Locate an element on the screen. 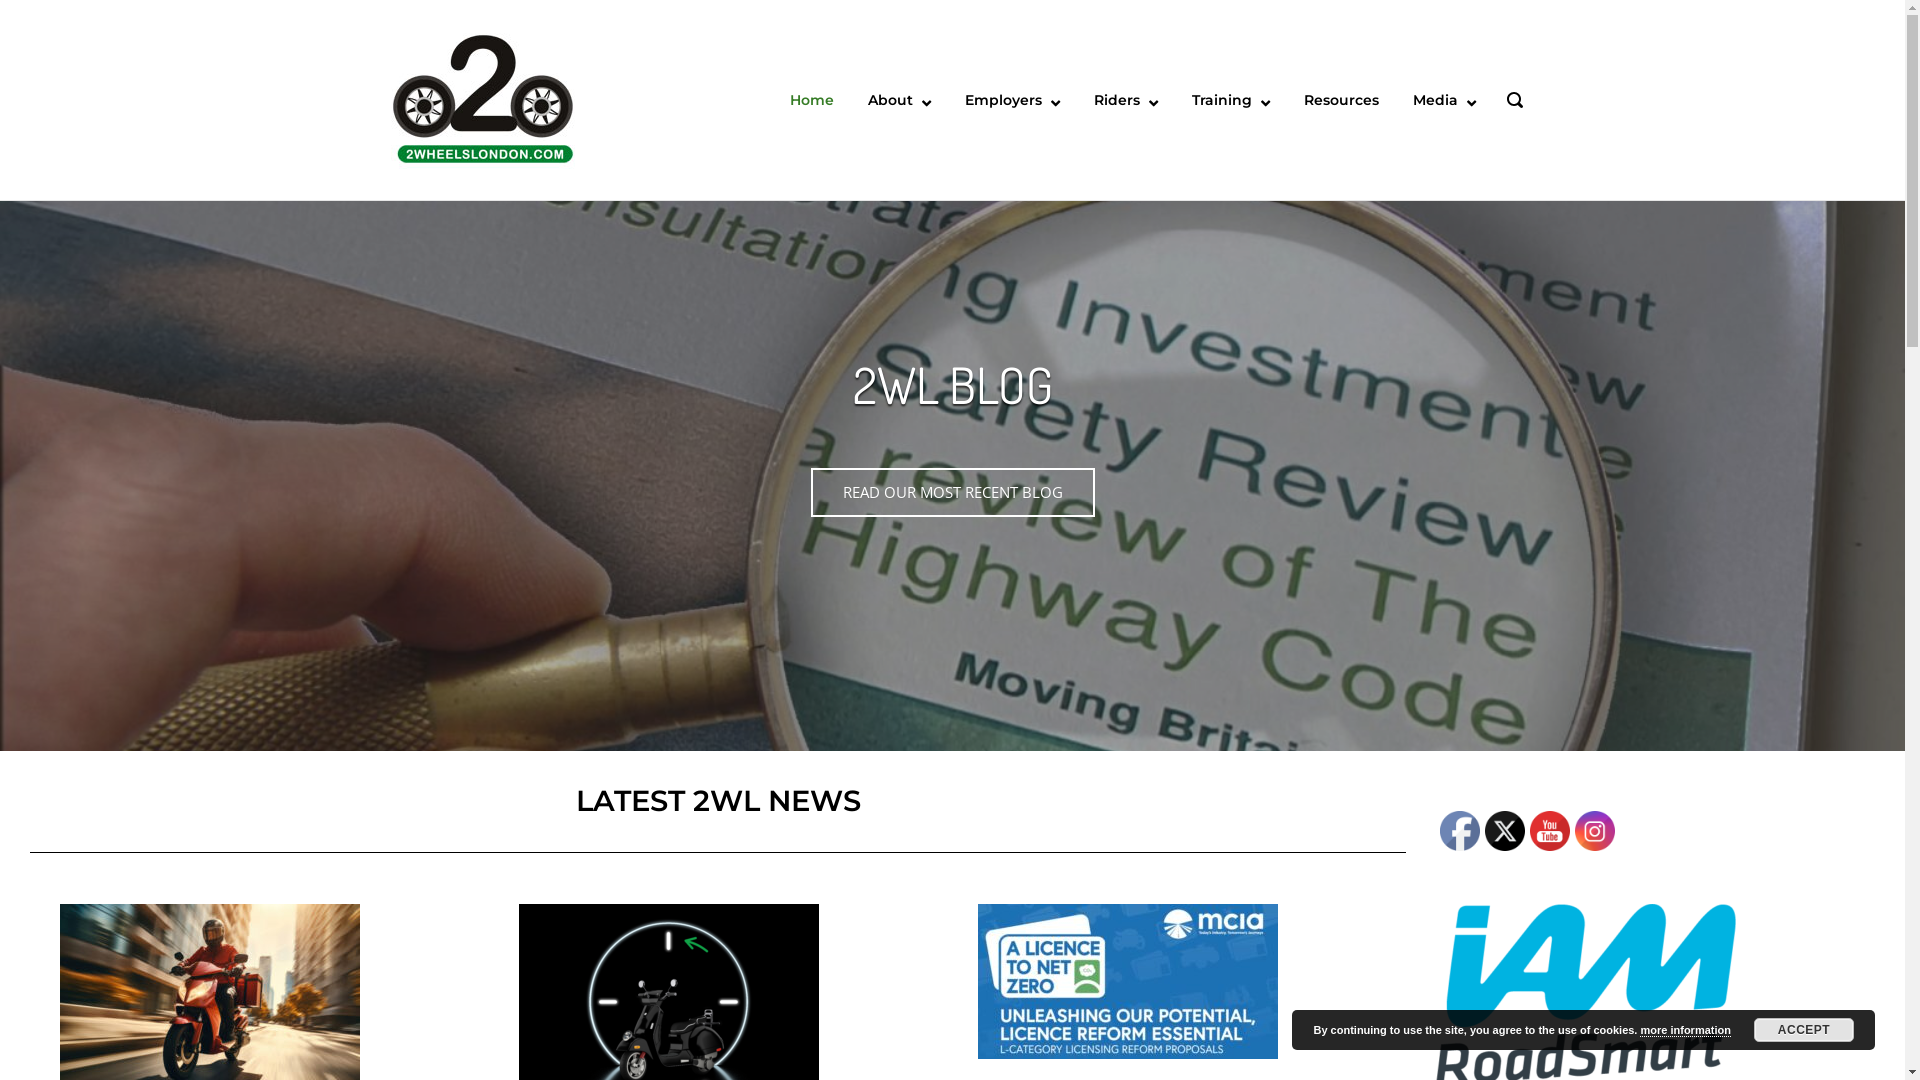 This screenshot has height=1080, width=1920. Home is located at coordinates (482, 98).